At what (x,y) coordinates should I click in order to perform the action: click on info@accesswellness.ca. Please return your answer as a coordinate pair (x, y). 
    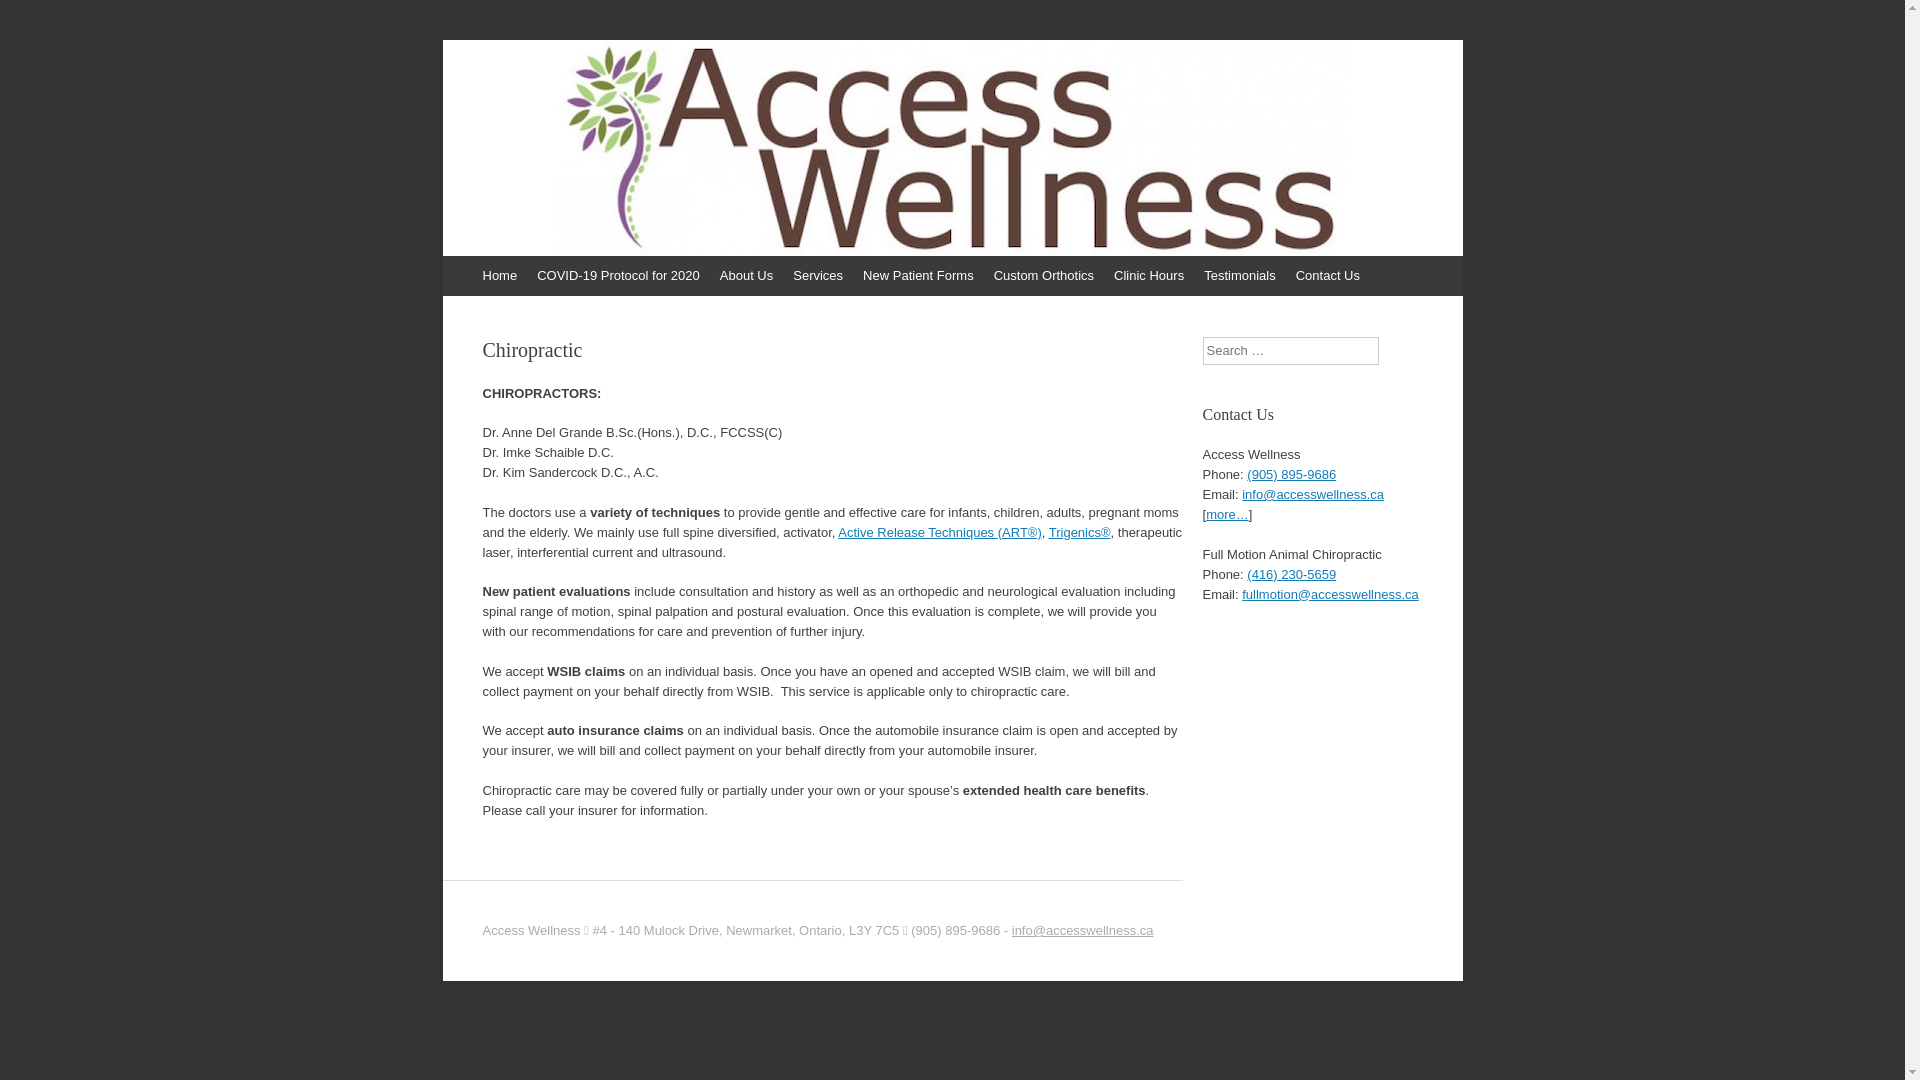
    Looking at the image, I should click on (1083, 930).